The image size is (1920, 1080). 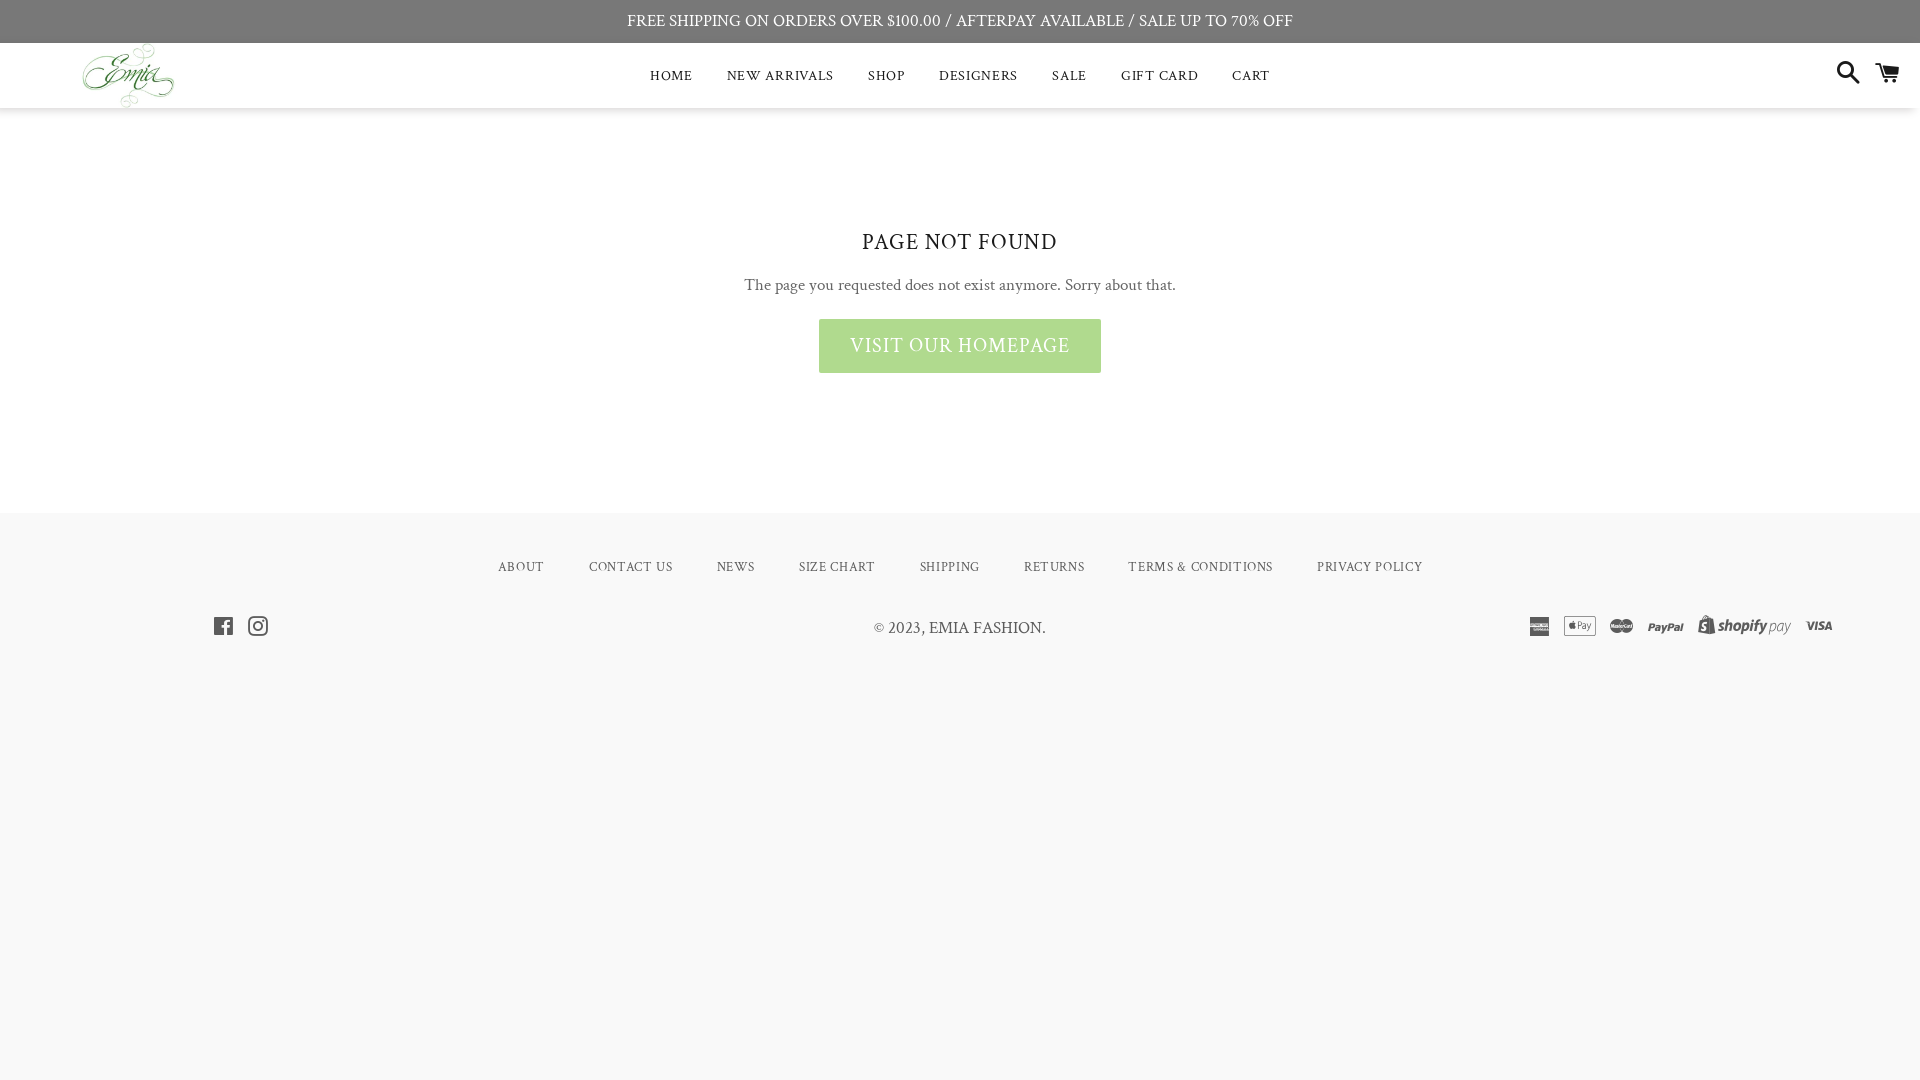 What do you see at coordinates (1160, 76) in the screenshot?
I see `GIFT CARD` at bounding box center [1160, 76].